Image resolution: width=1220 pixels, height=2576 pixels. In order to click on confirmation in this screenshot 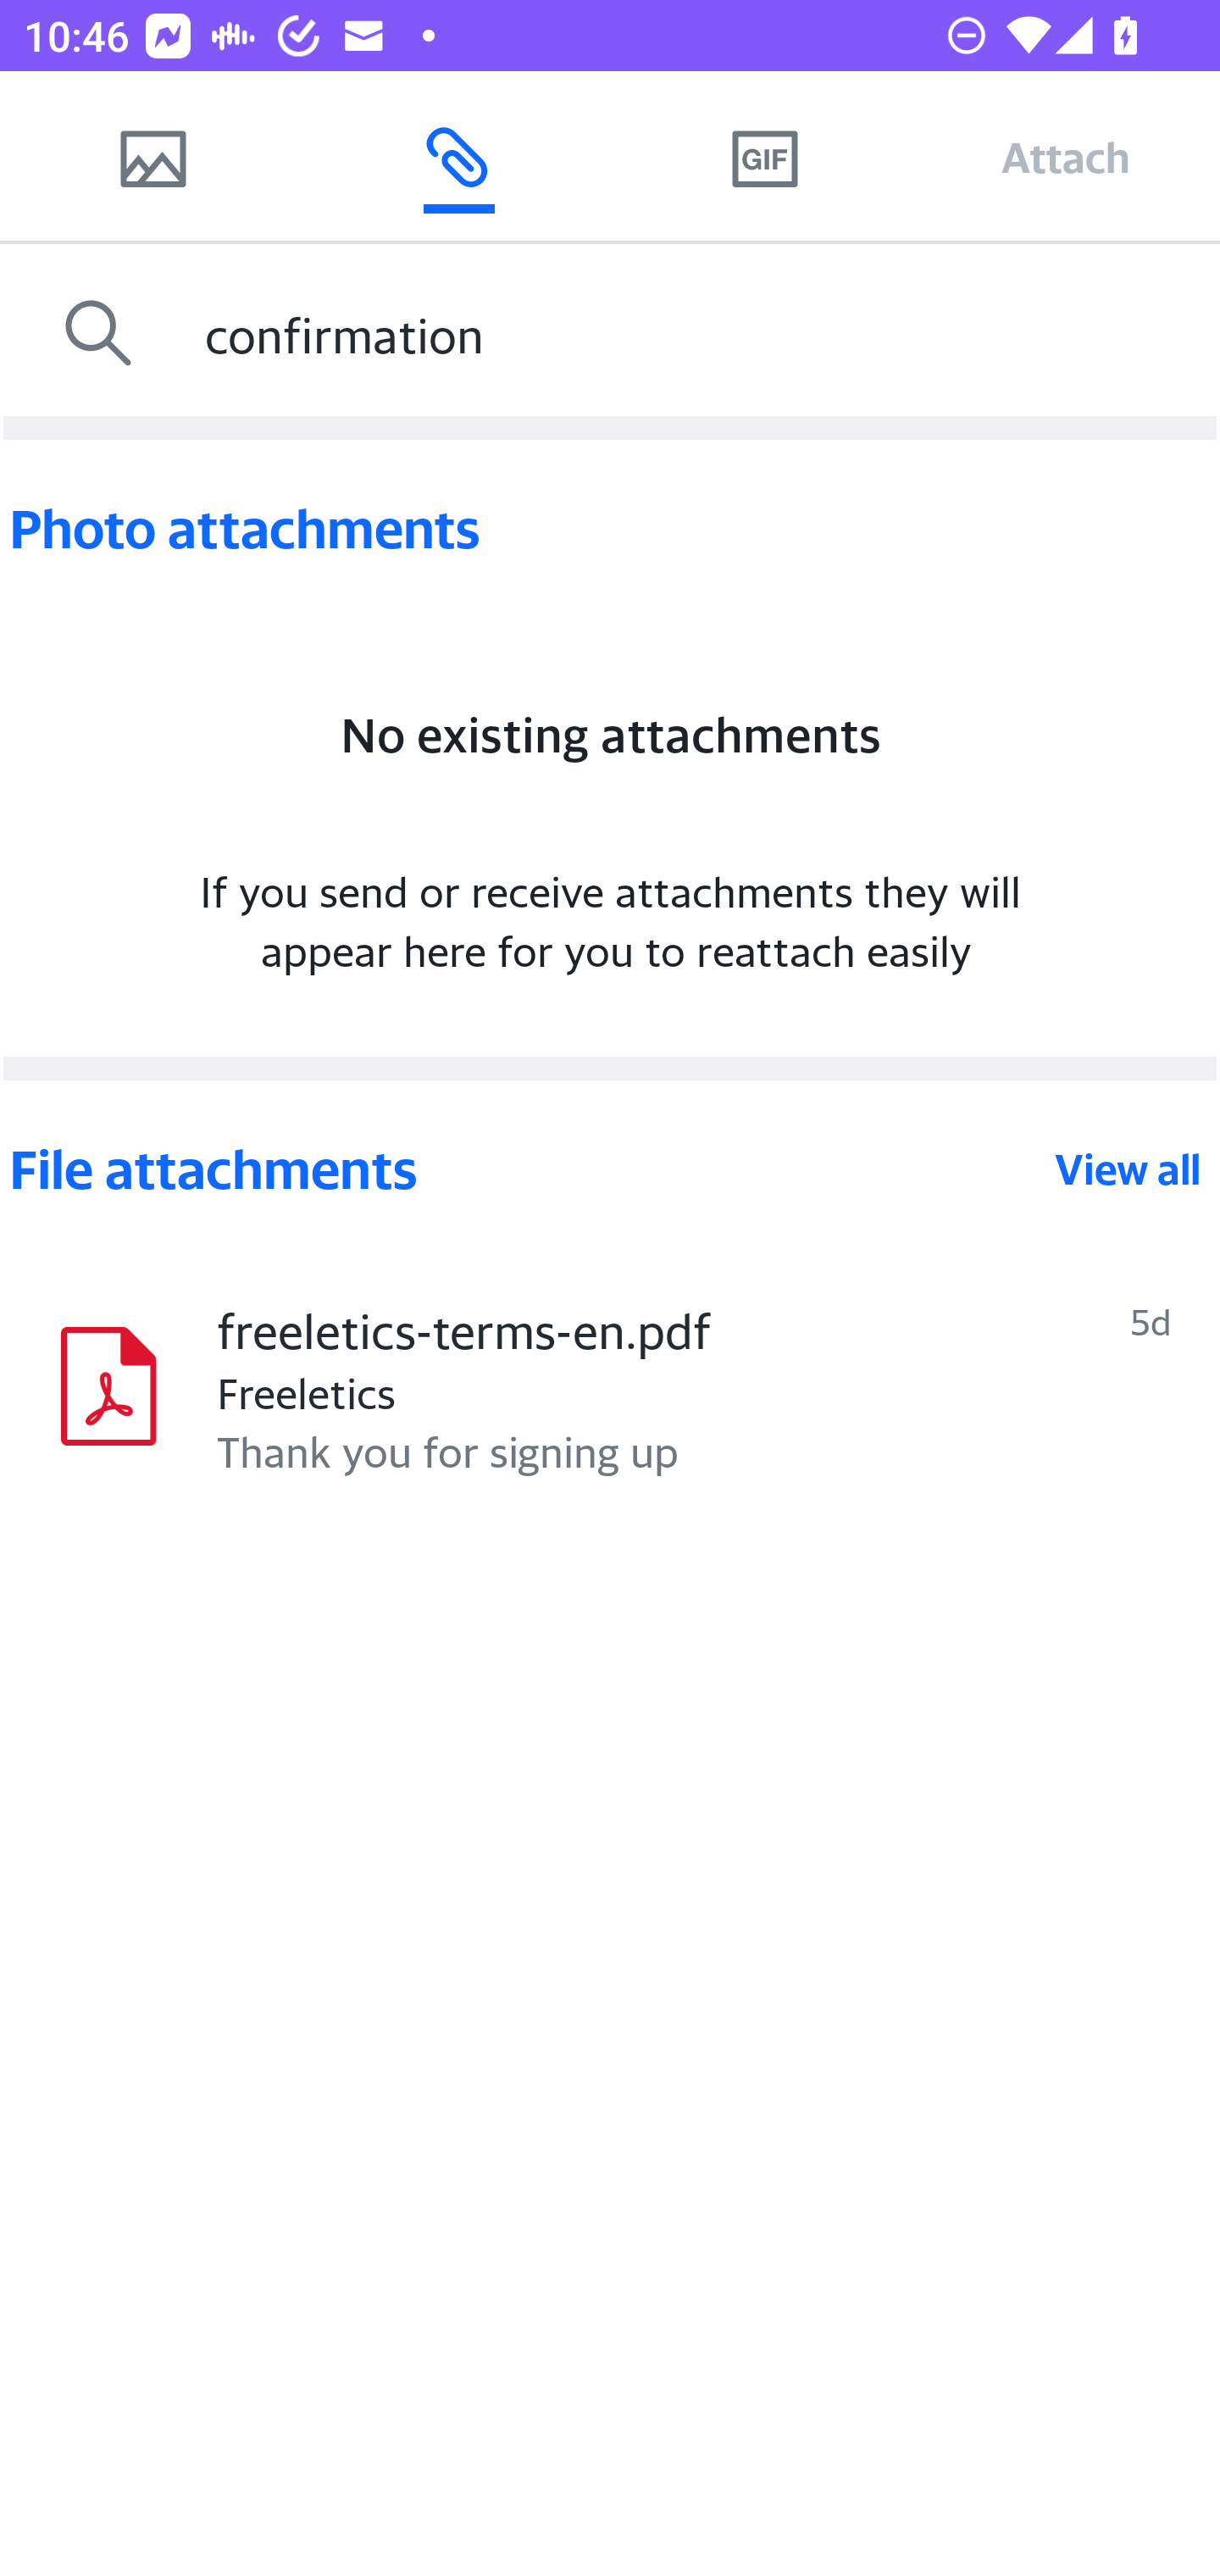, I will do `click(704, 333)`.